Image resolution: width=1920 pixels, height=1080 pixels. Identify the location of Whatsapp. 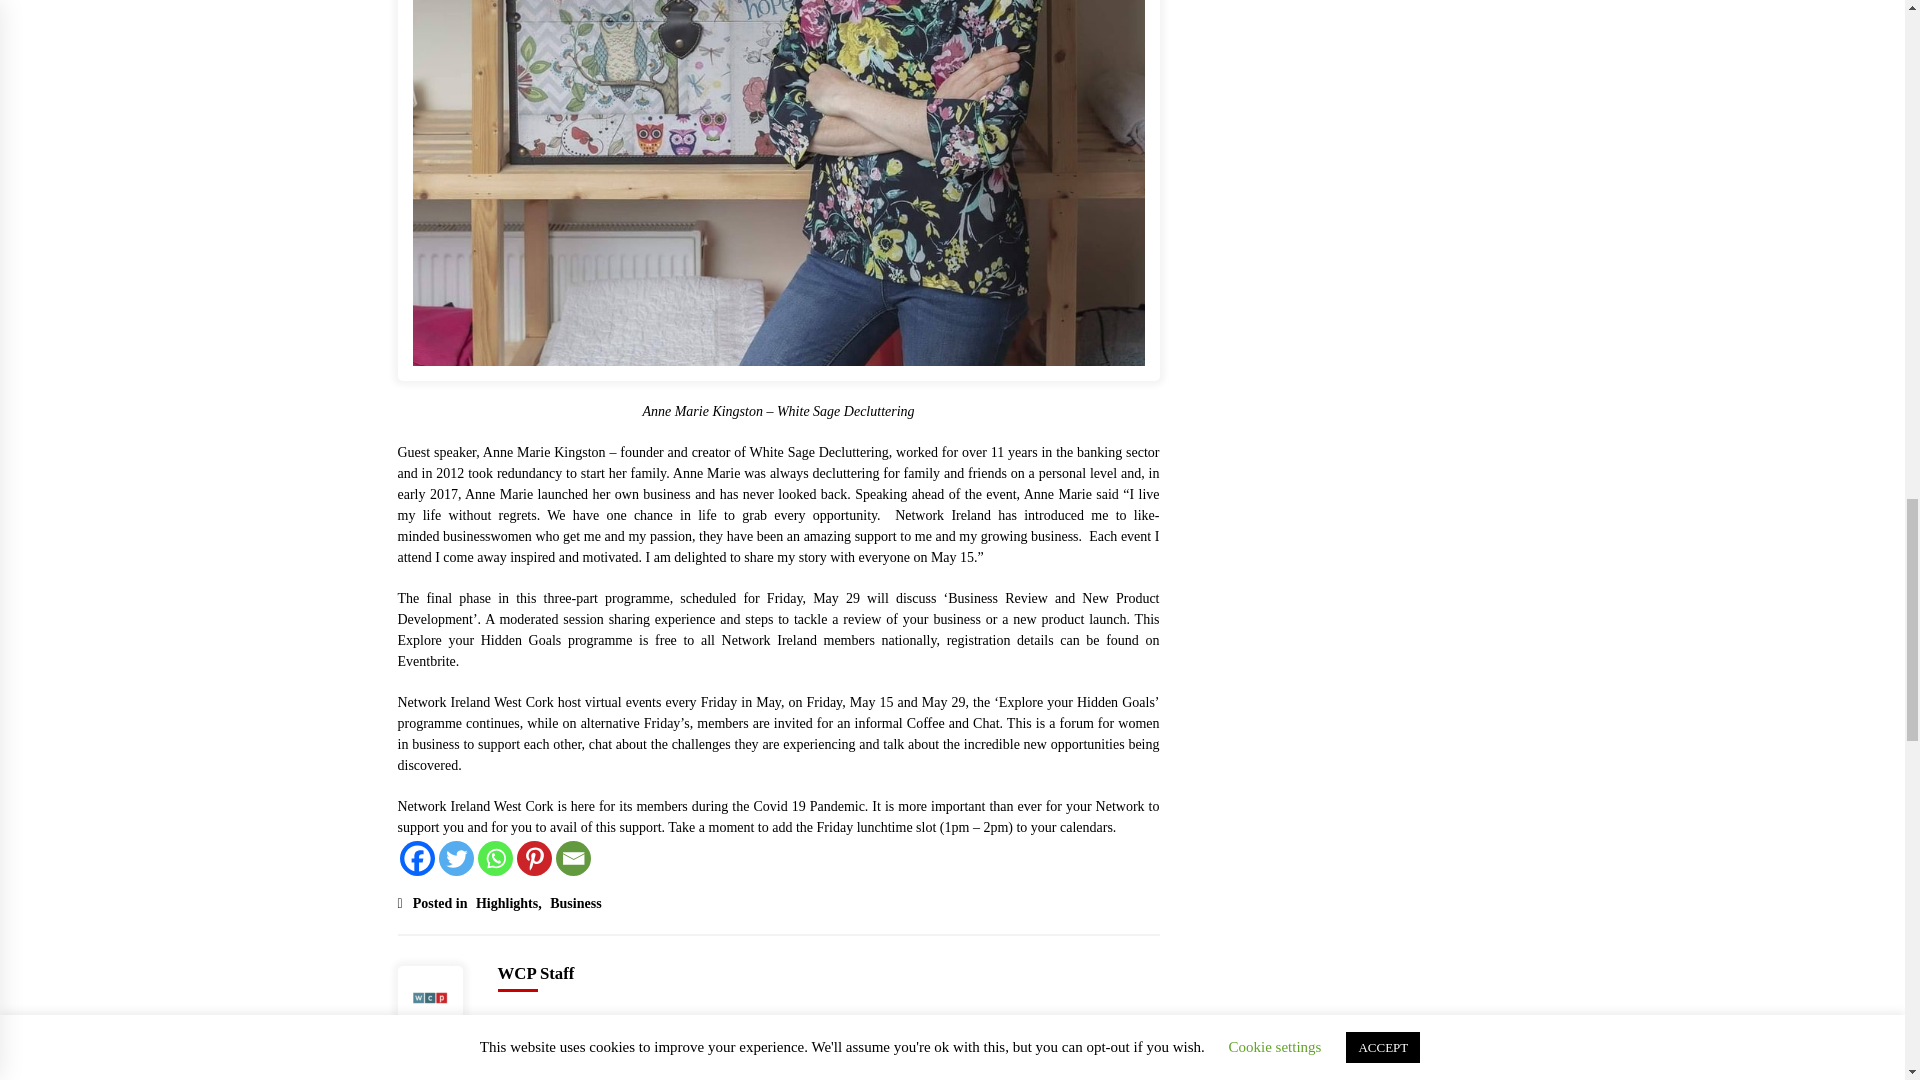
(495, 858).